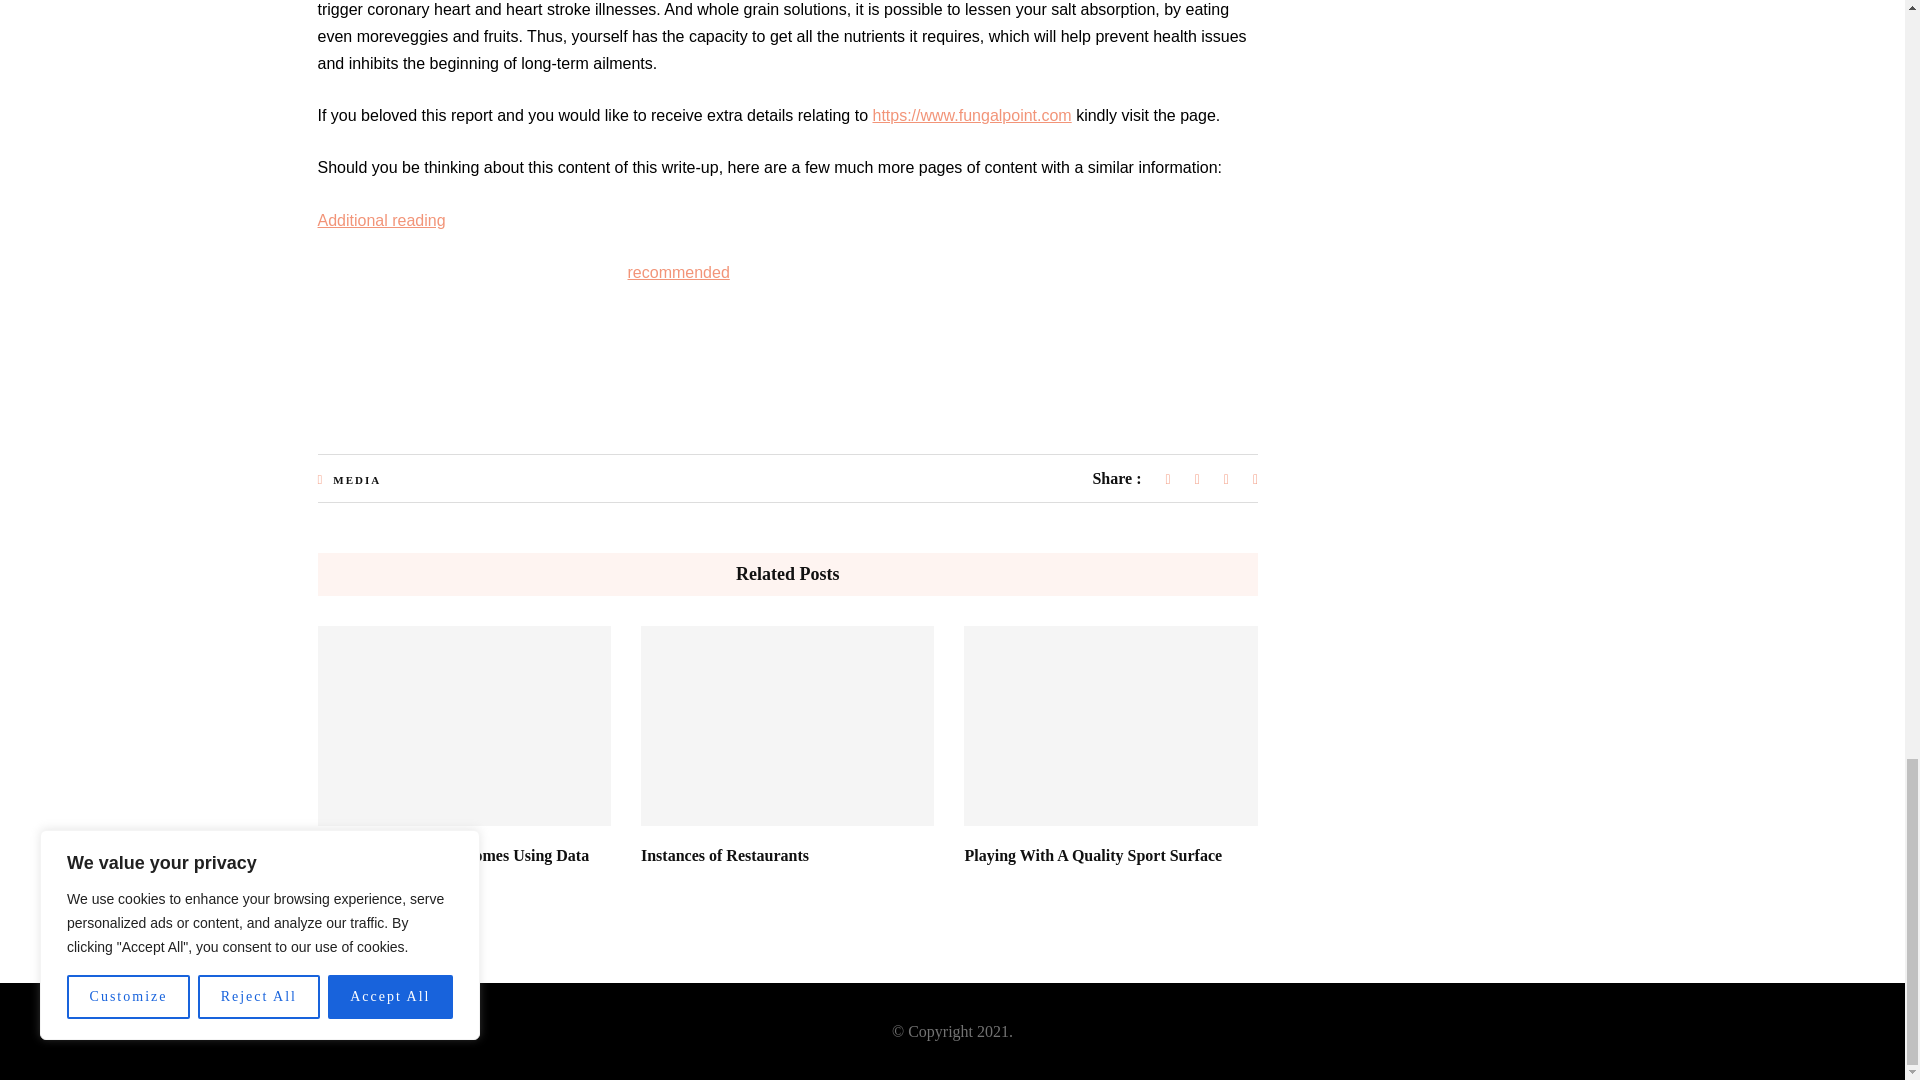 This screenshot has width=1920, height=1080. What do you see at coordinates (356, 480) in the screenshot?
I see `MEDIA` at bounding box center [356, 480].